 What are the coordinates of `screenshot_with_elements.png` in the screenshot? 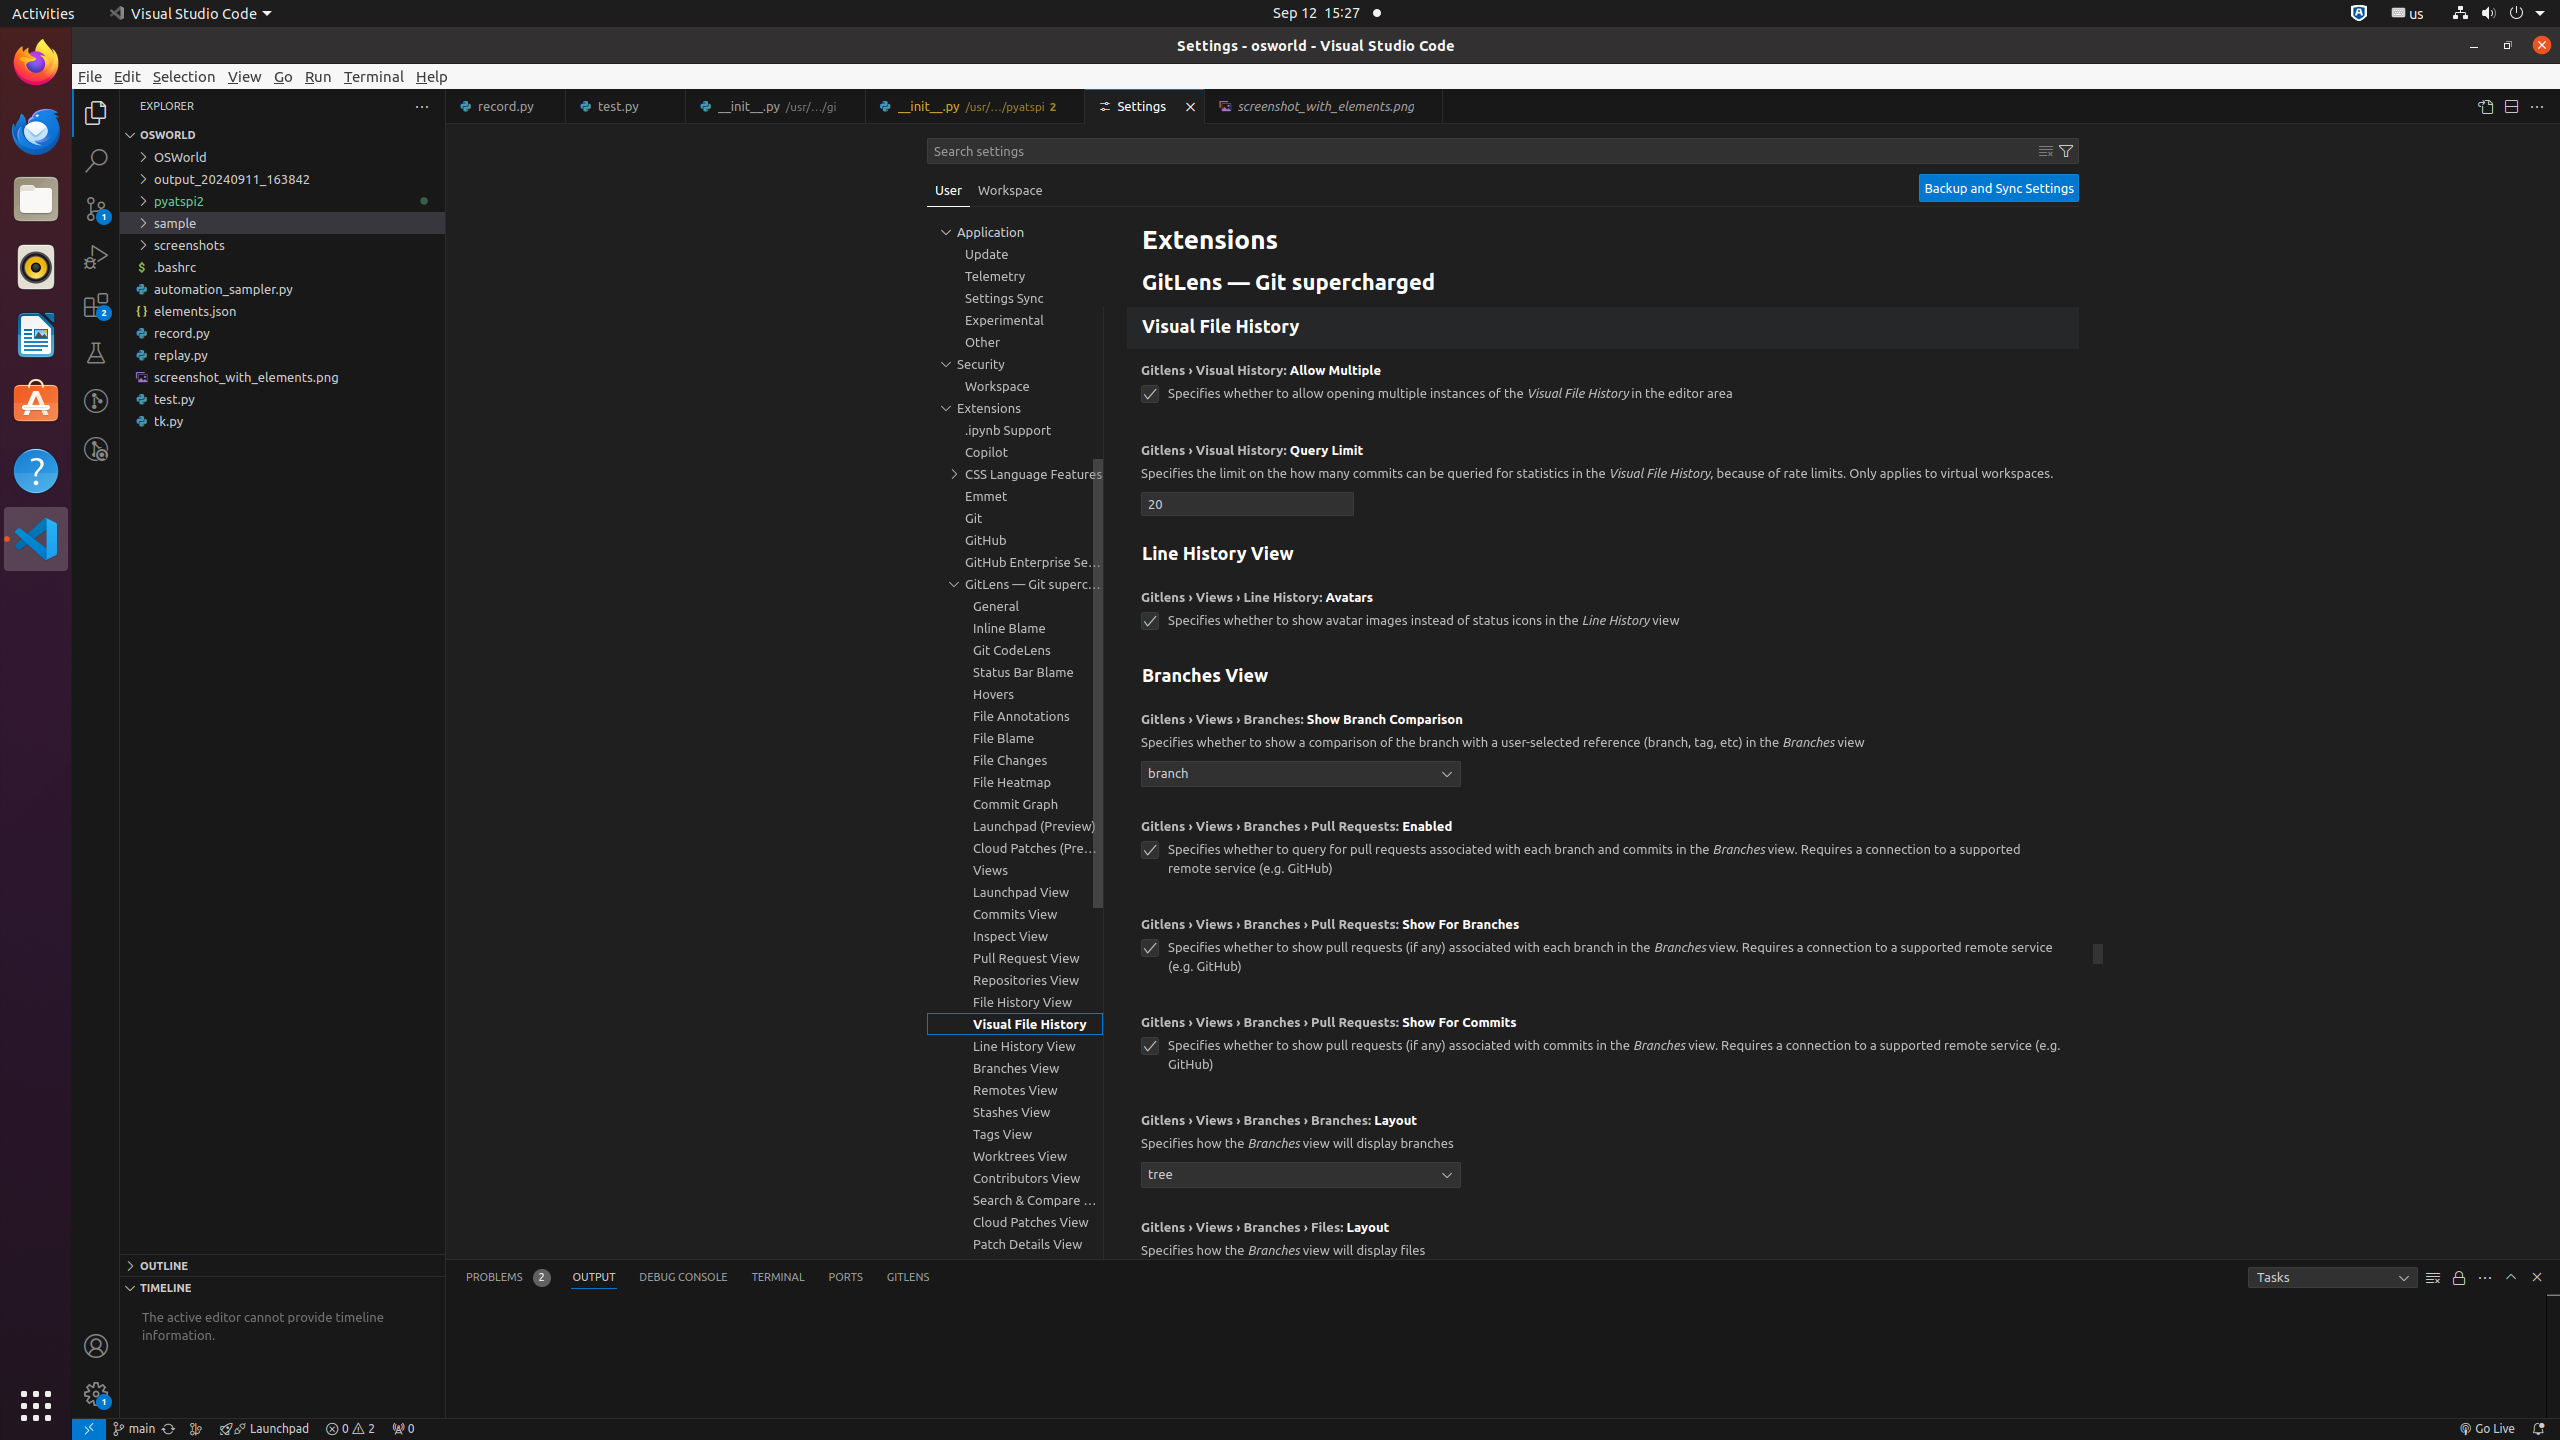 It's located at (282, 377).